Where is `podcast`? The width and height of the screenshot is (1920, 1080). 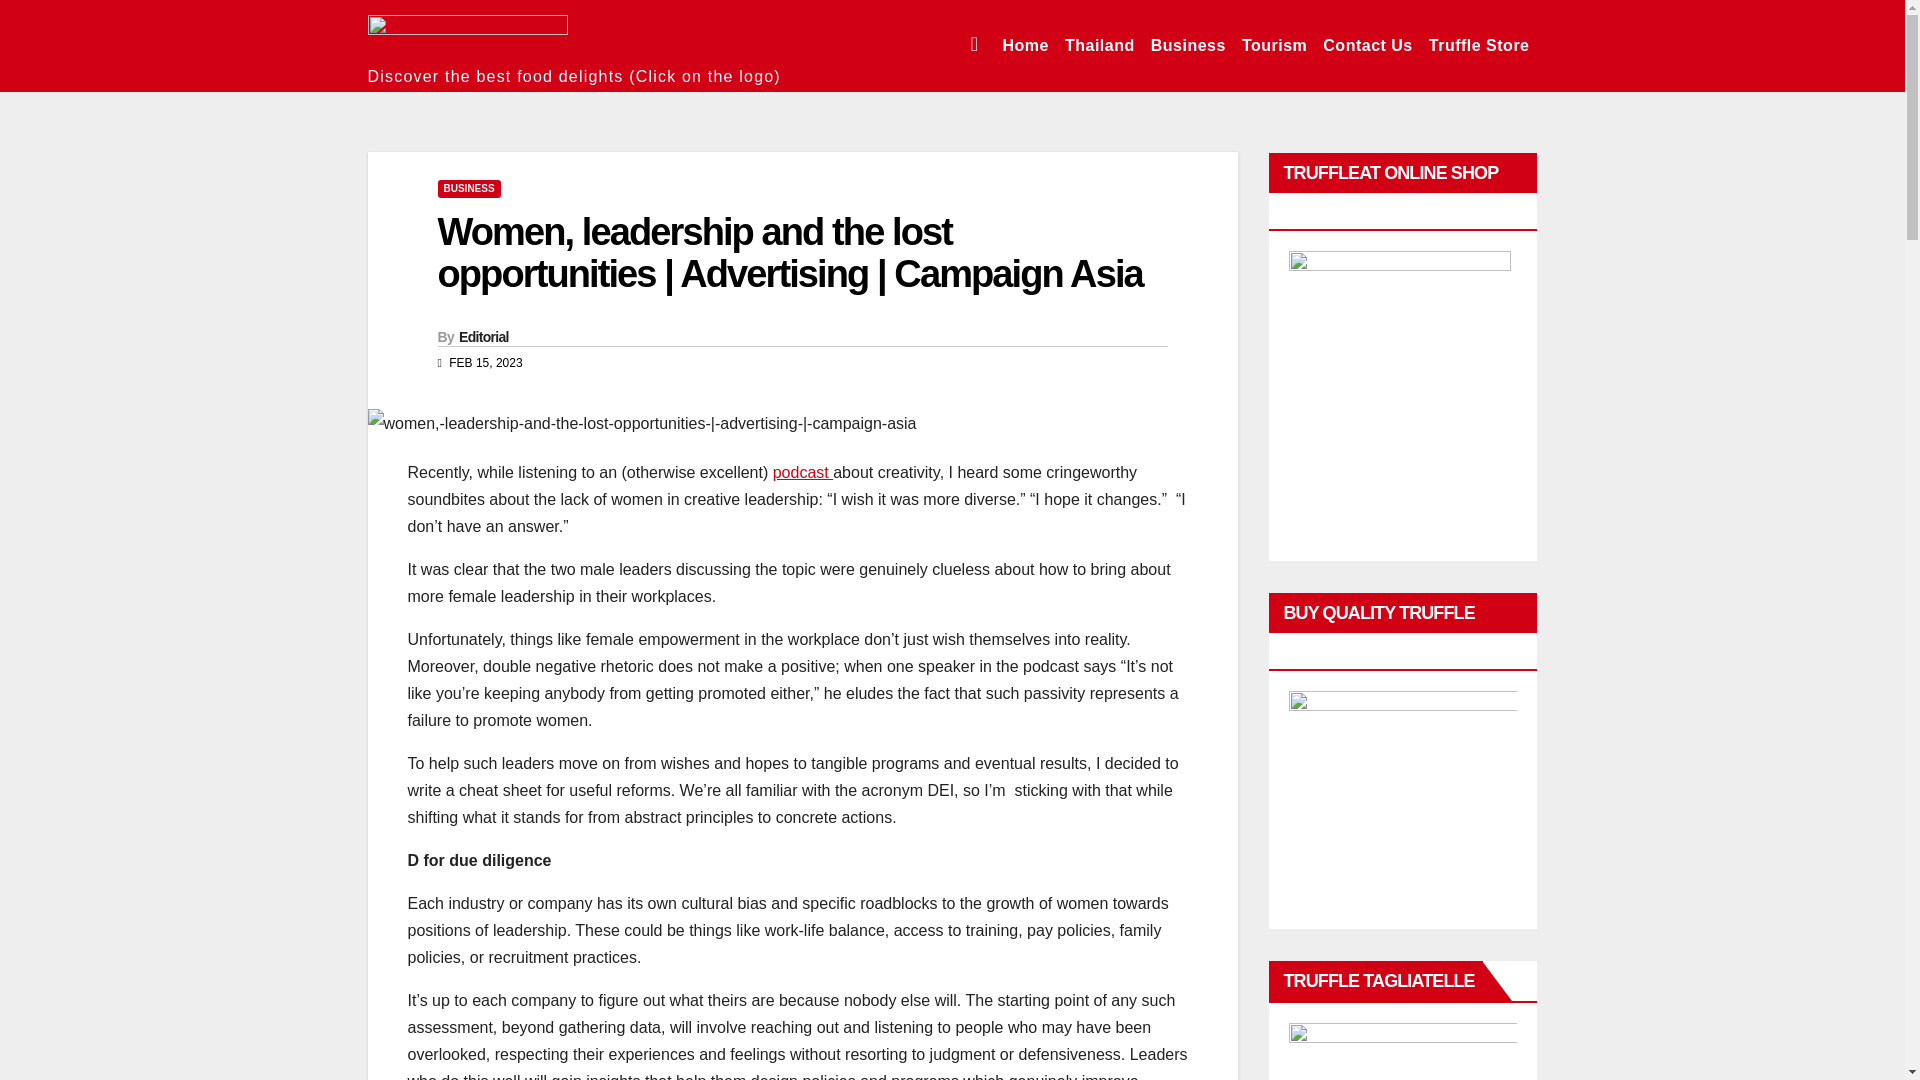
podcast is located at coordinates (803, 472).